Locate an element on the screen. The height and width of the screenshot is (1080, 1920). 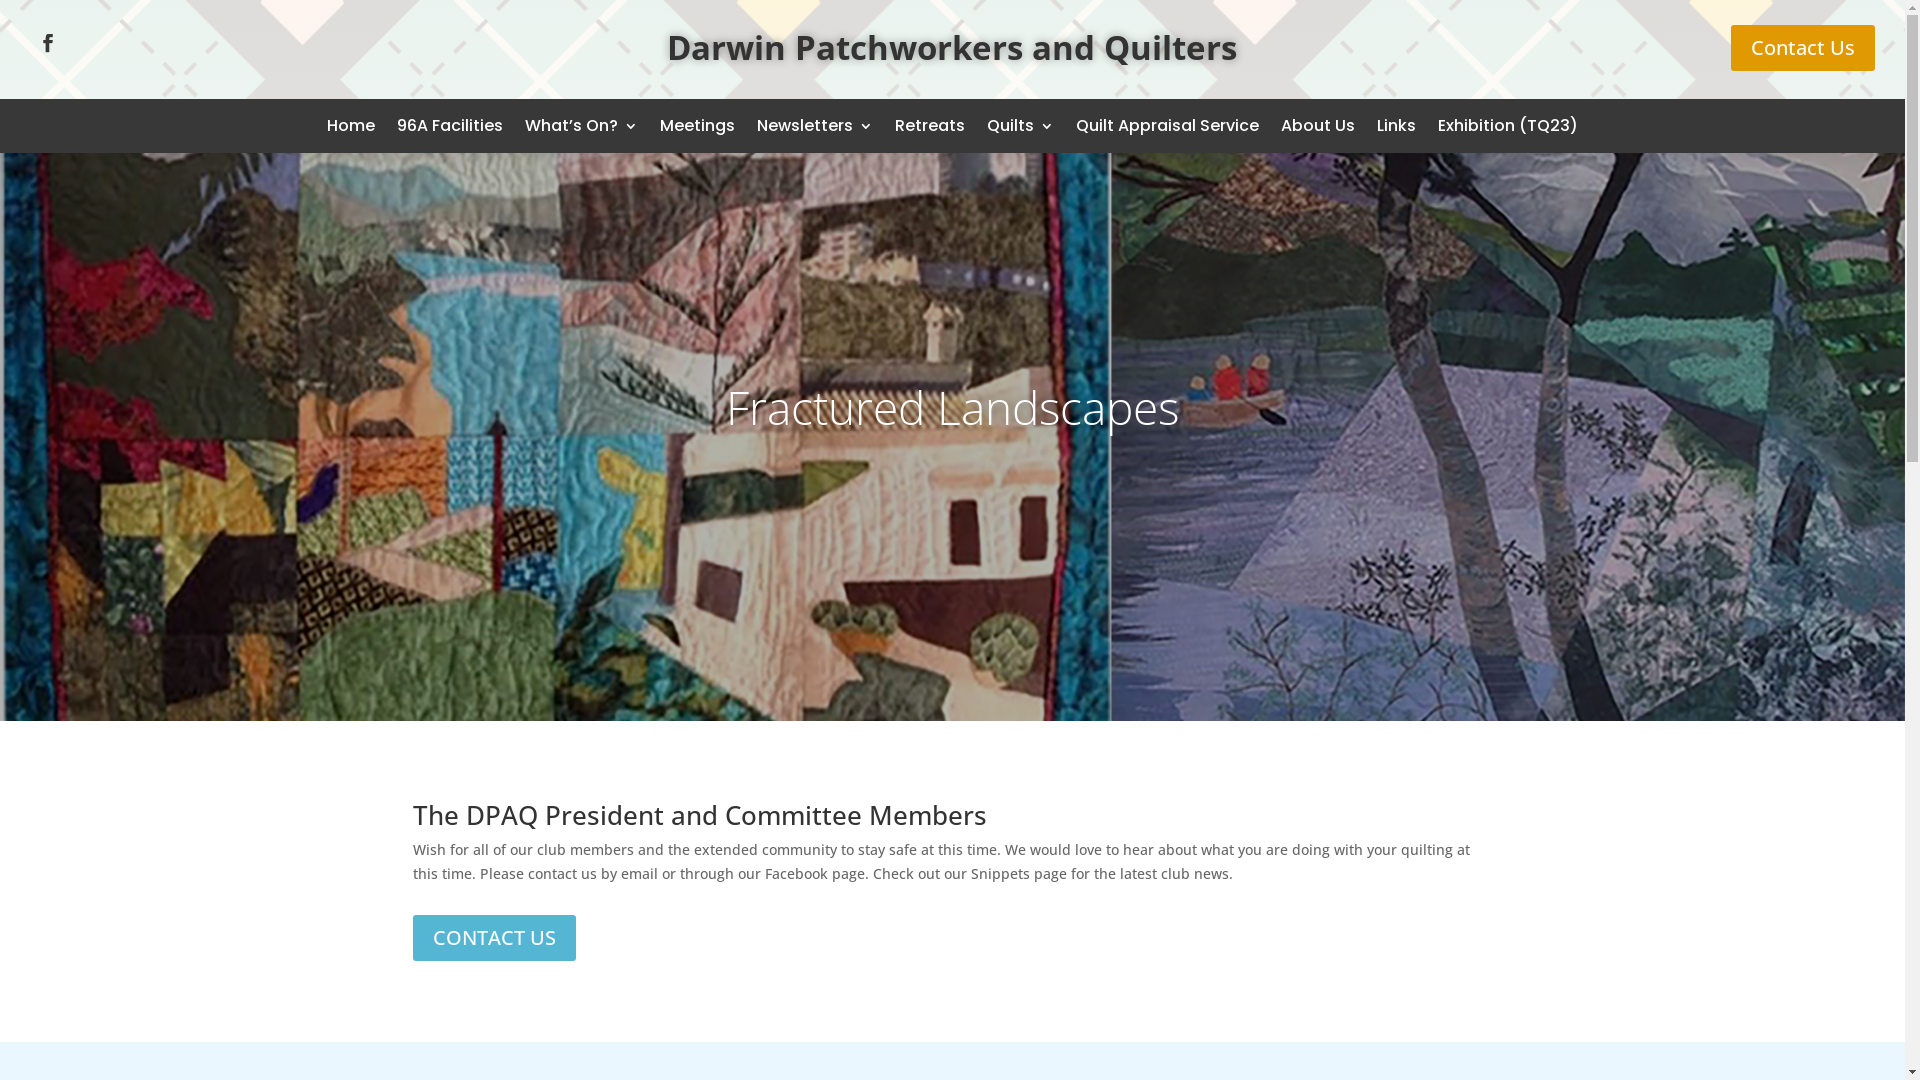
Retreats is located at coordinates (930, 126).